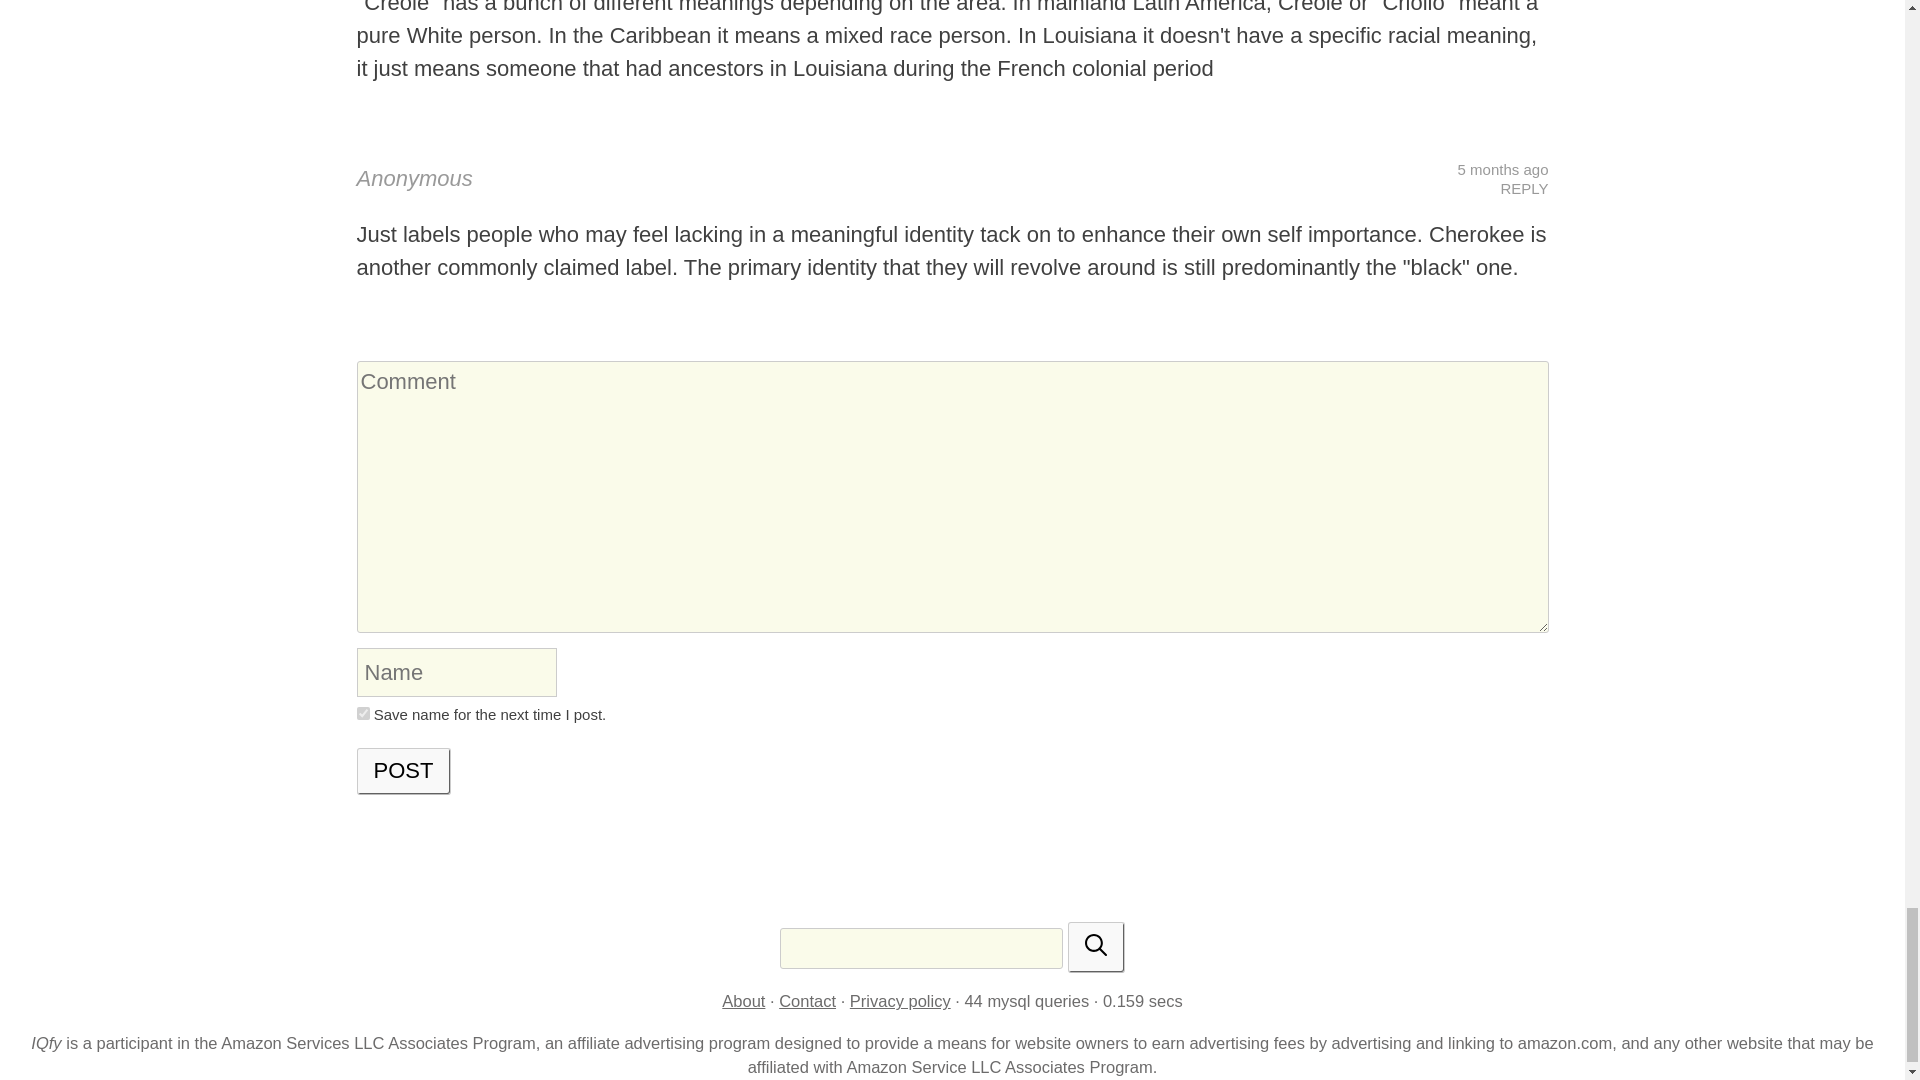 This screenshot has width=1920, height=1080. Describe the element at coordinates (742, 1000) in the screenshot. I see `About` at that location.